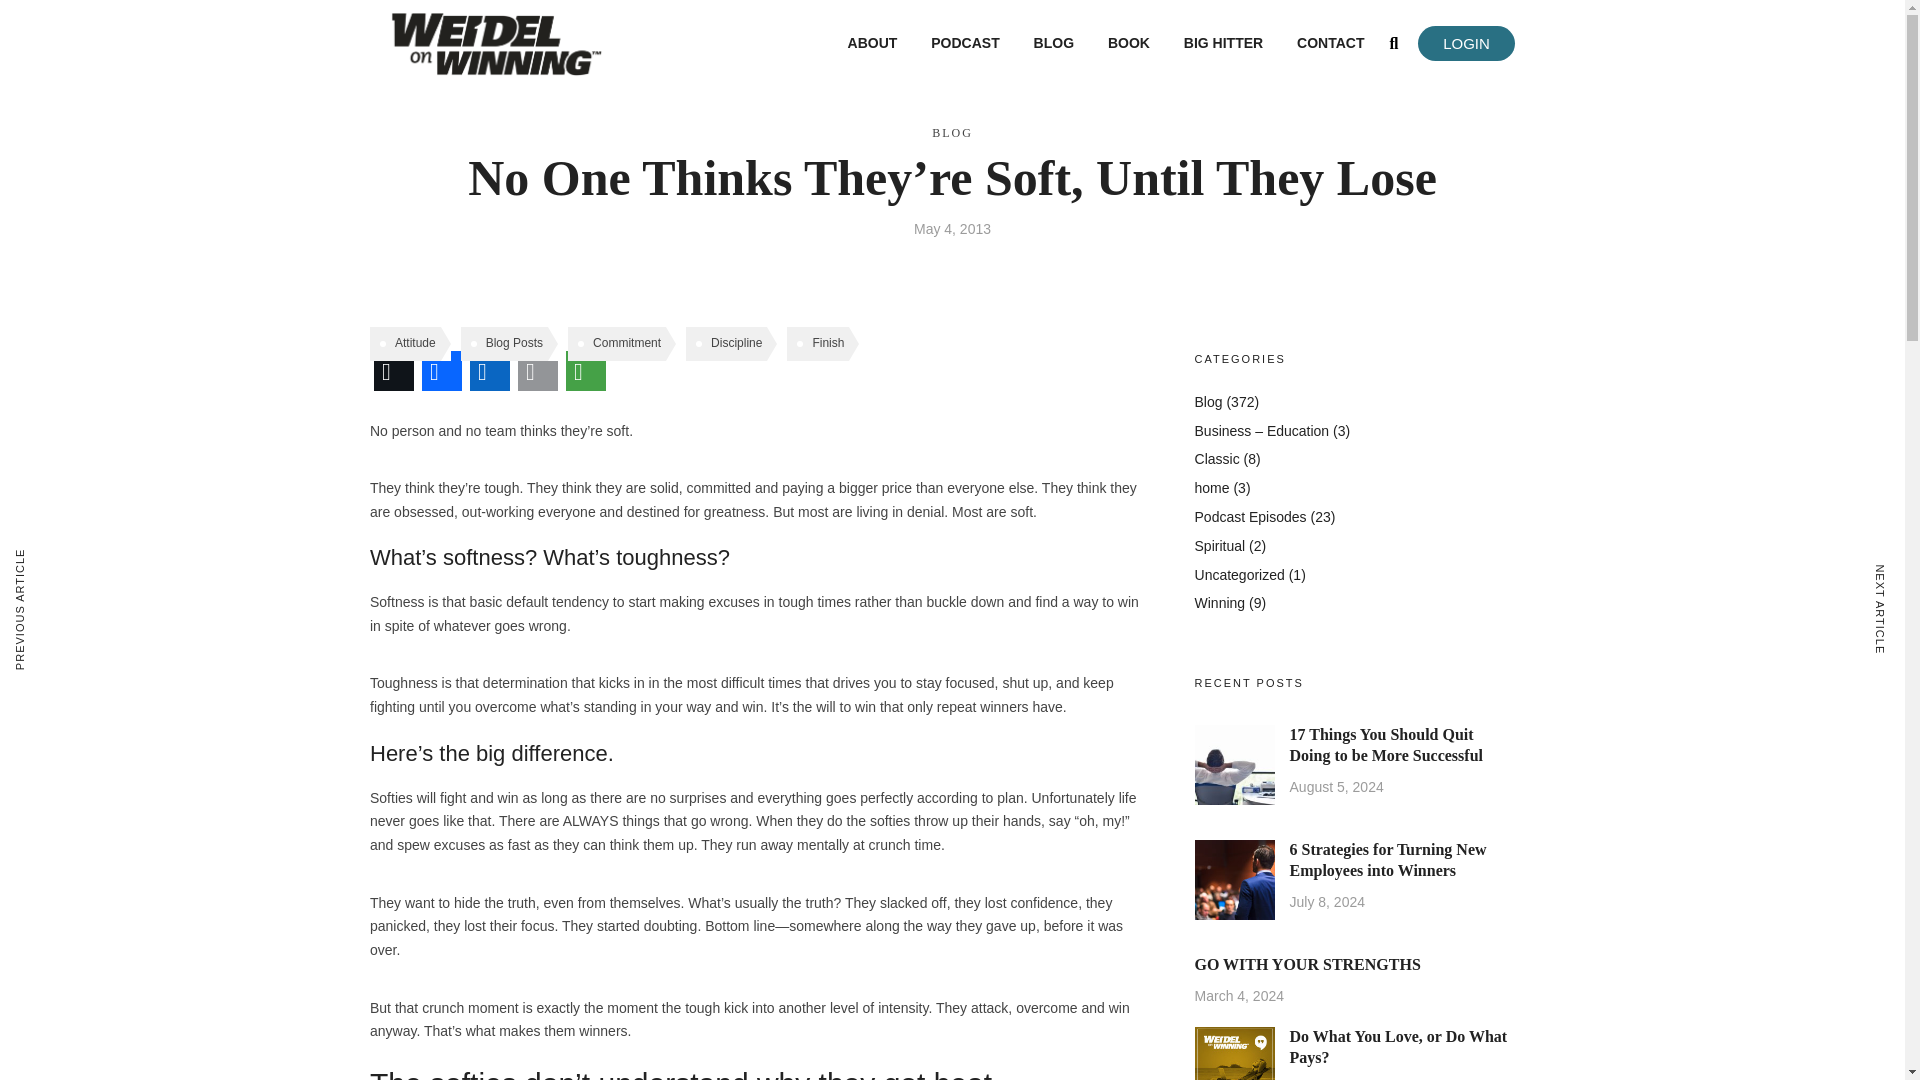 The height and width of the screenshot is (1080, 1920). I want to click on Email This, so click(538, 370).